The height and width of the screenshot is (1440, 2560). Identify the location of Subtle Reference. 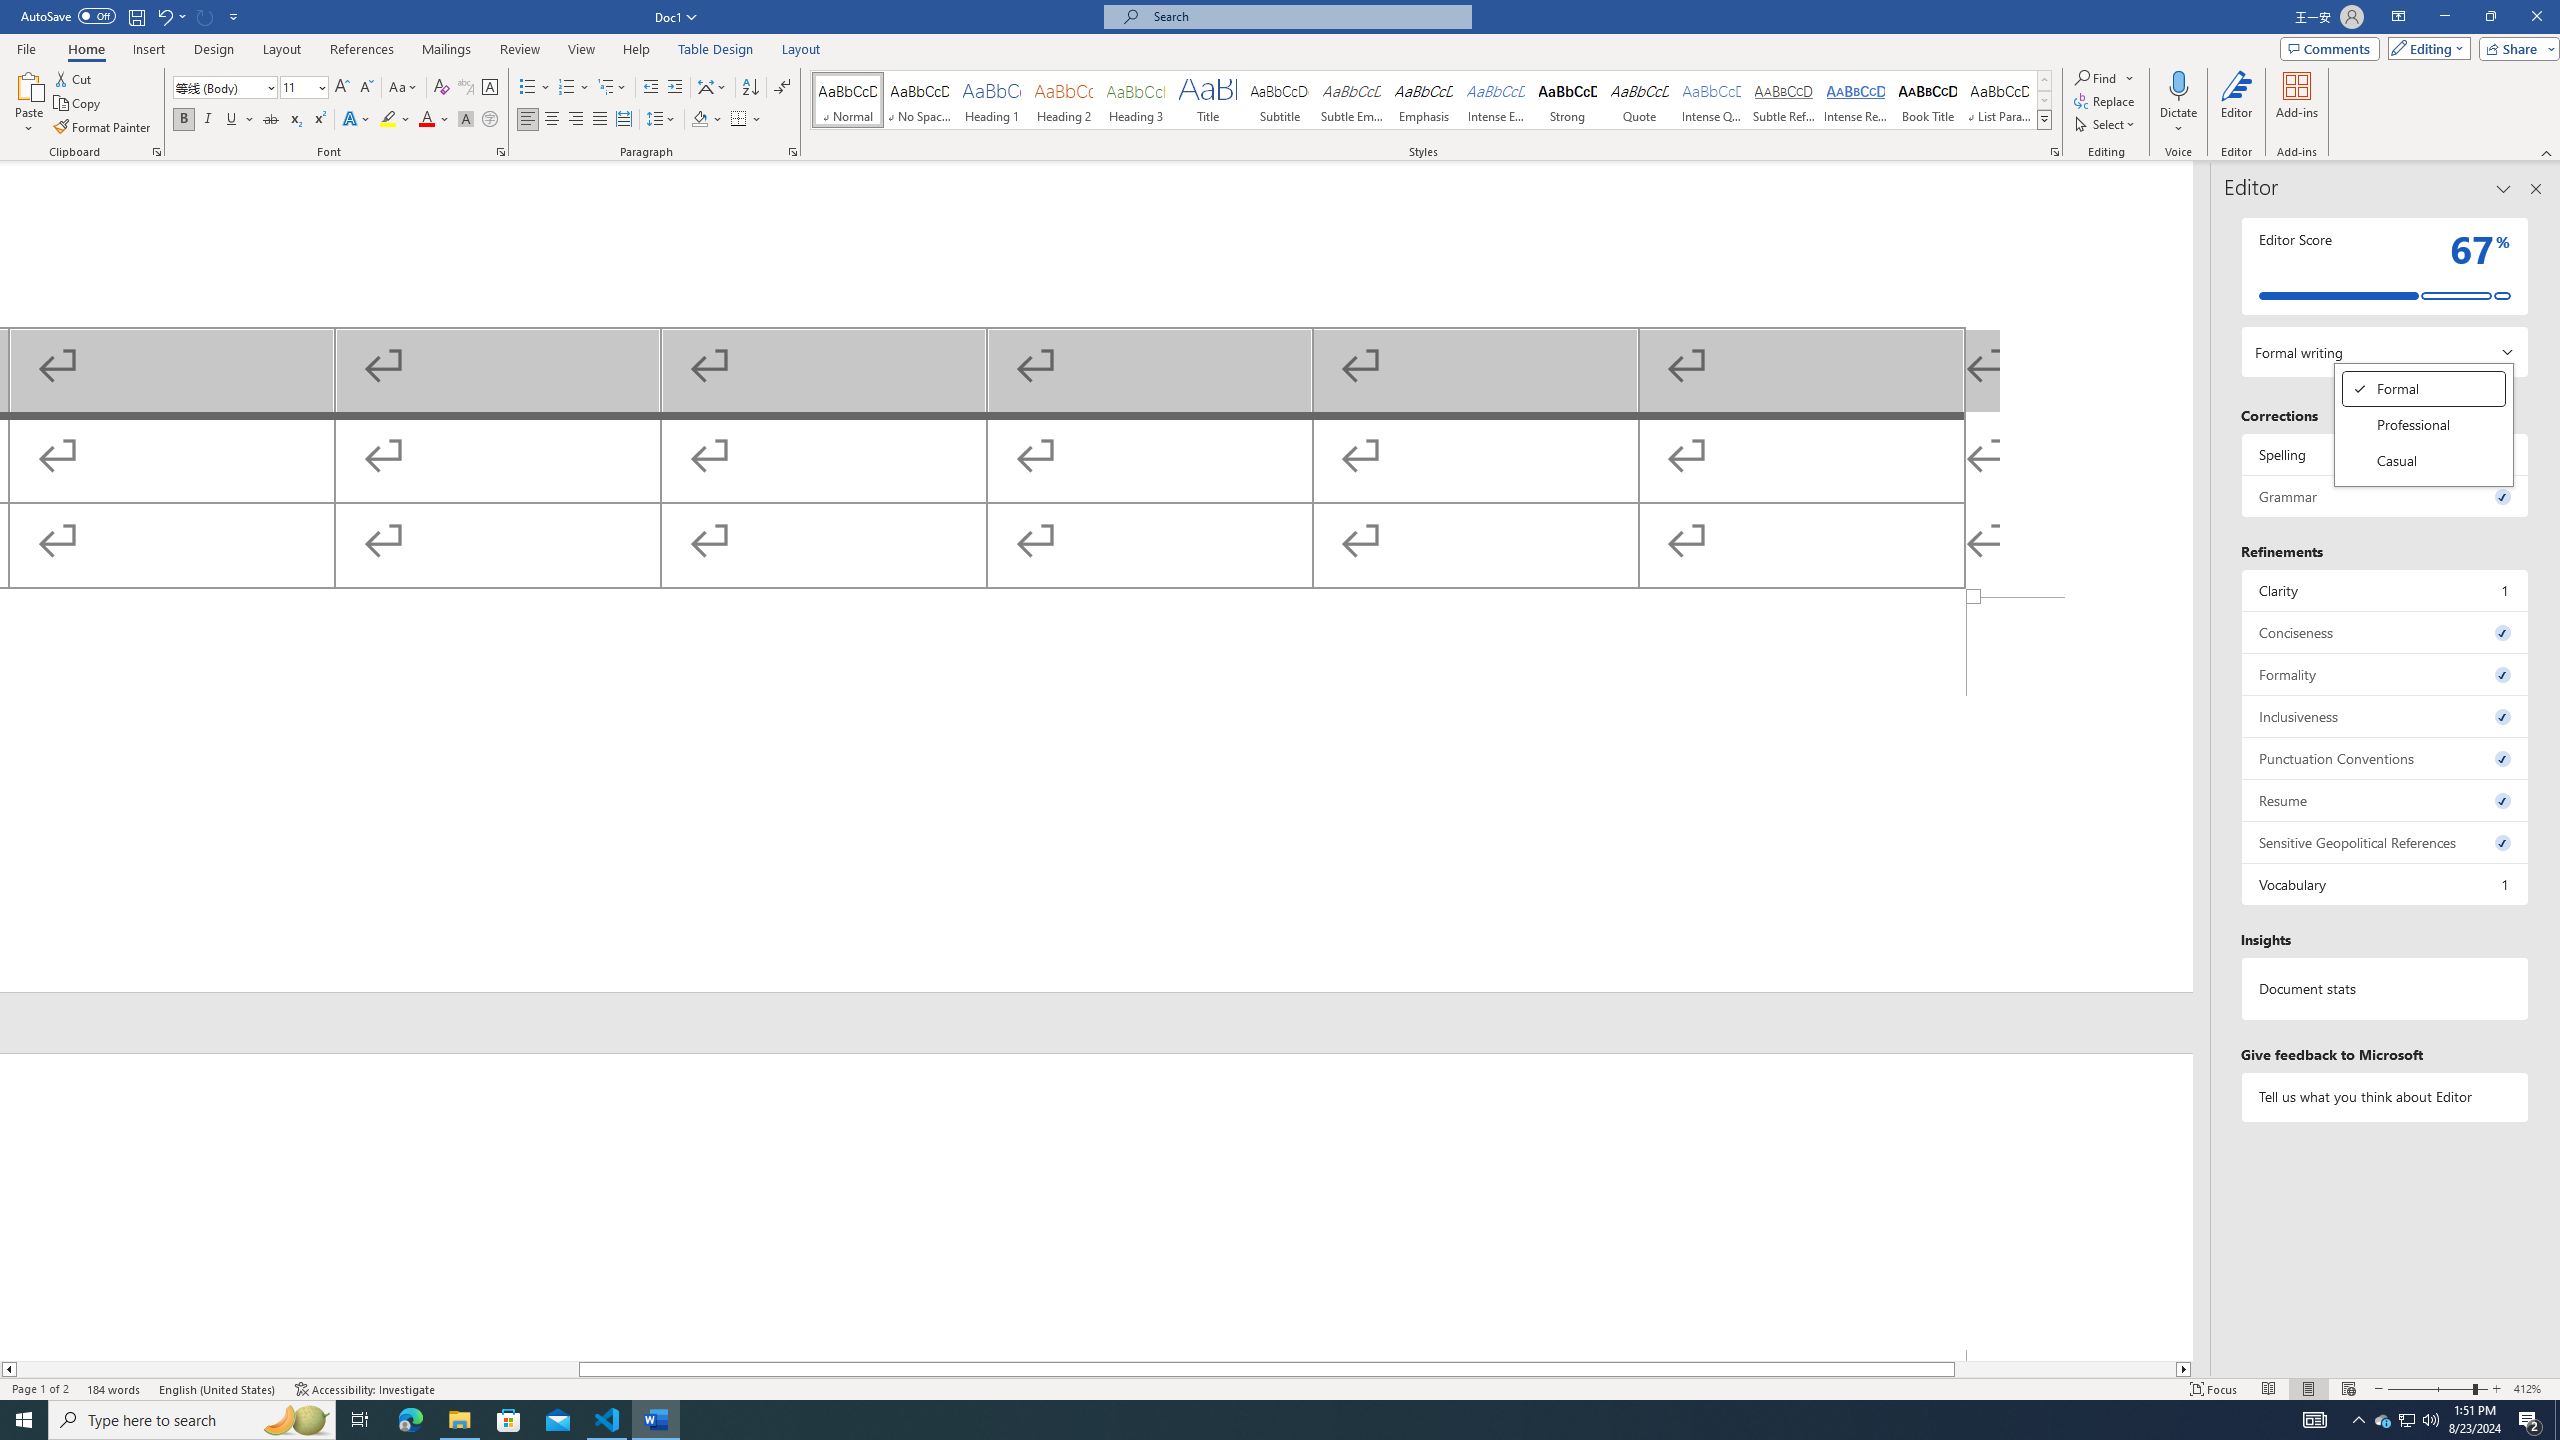
(2408, 1420).